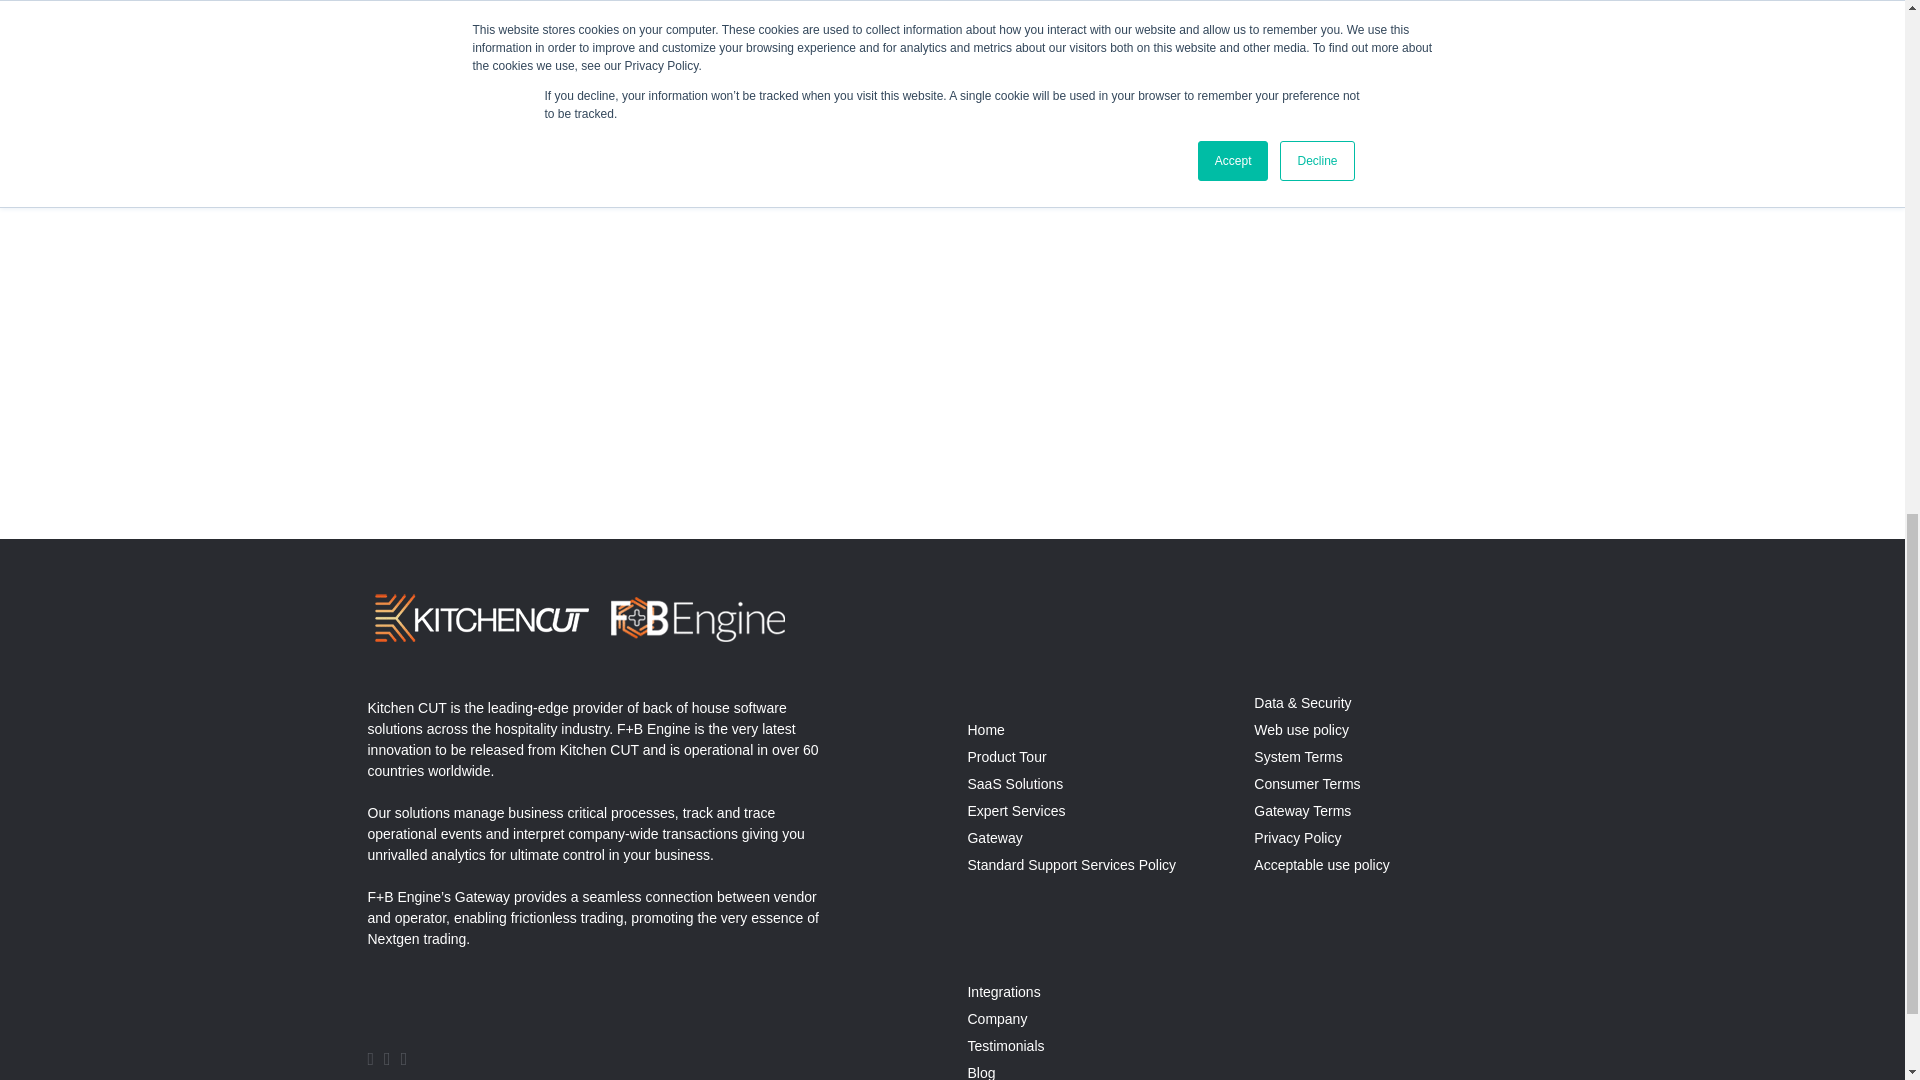  What do you see at coordinates (1071, 864) in the screenshot?
I see `Standard Support Services Policy` at bounding box center [1071, 864].